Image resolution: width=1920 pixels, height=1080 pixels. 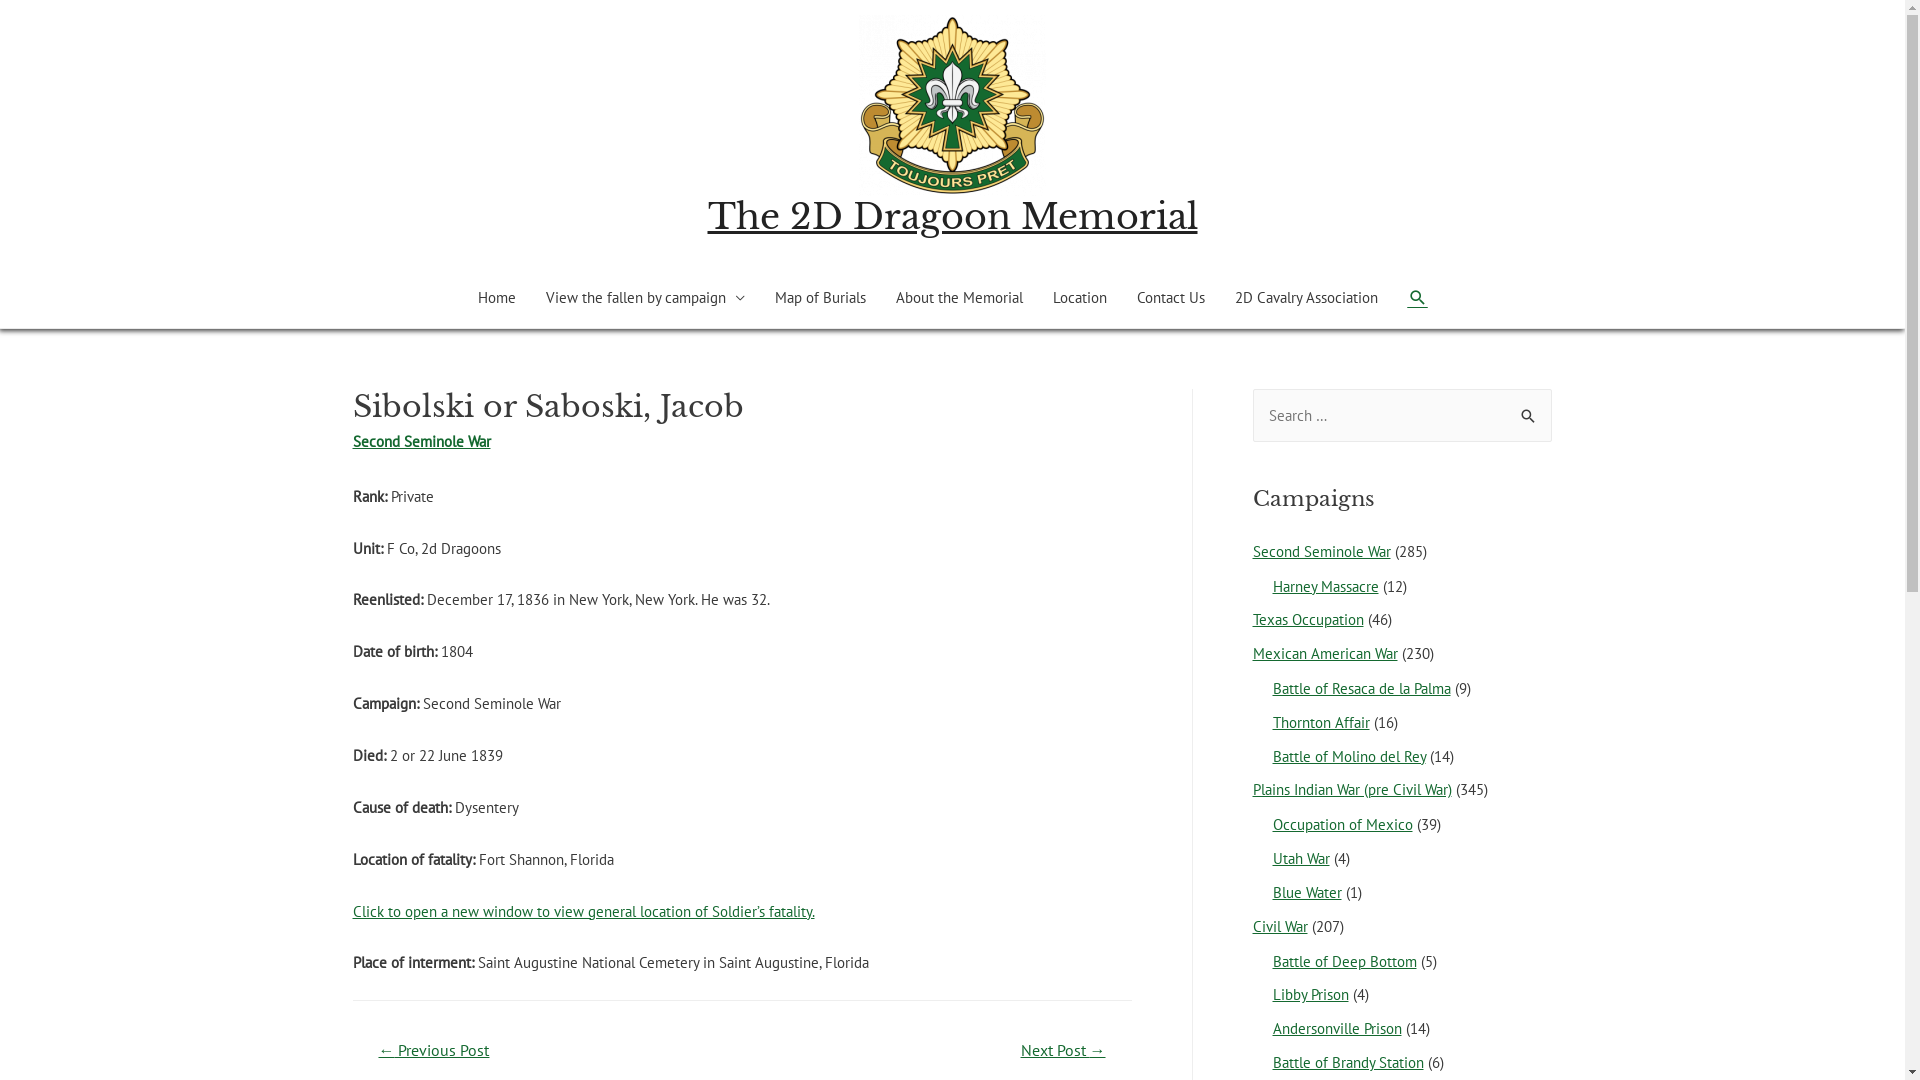 What do you see at coordinates (953, 216) in the screenshot?
I see `The 2D Dragoon Memorial` at bounding box center [953, 216].